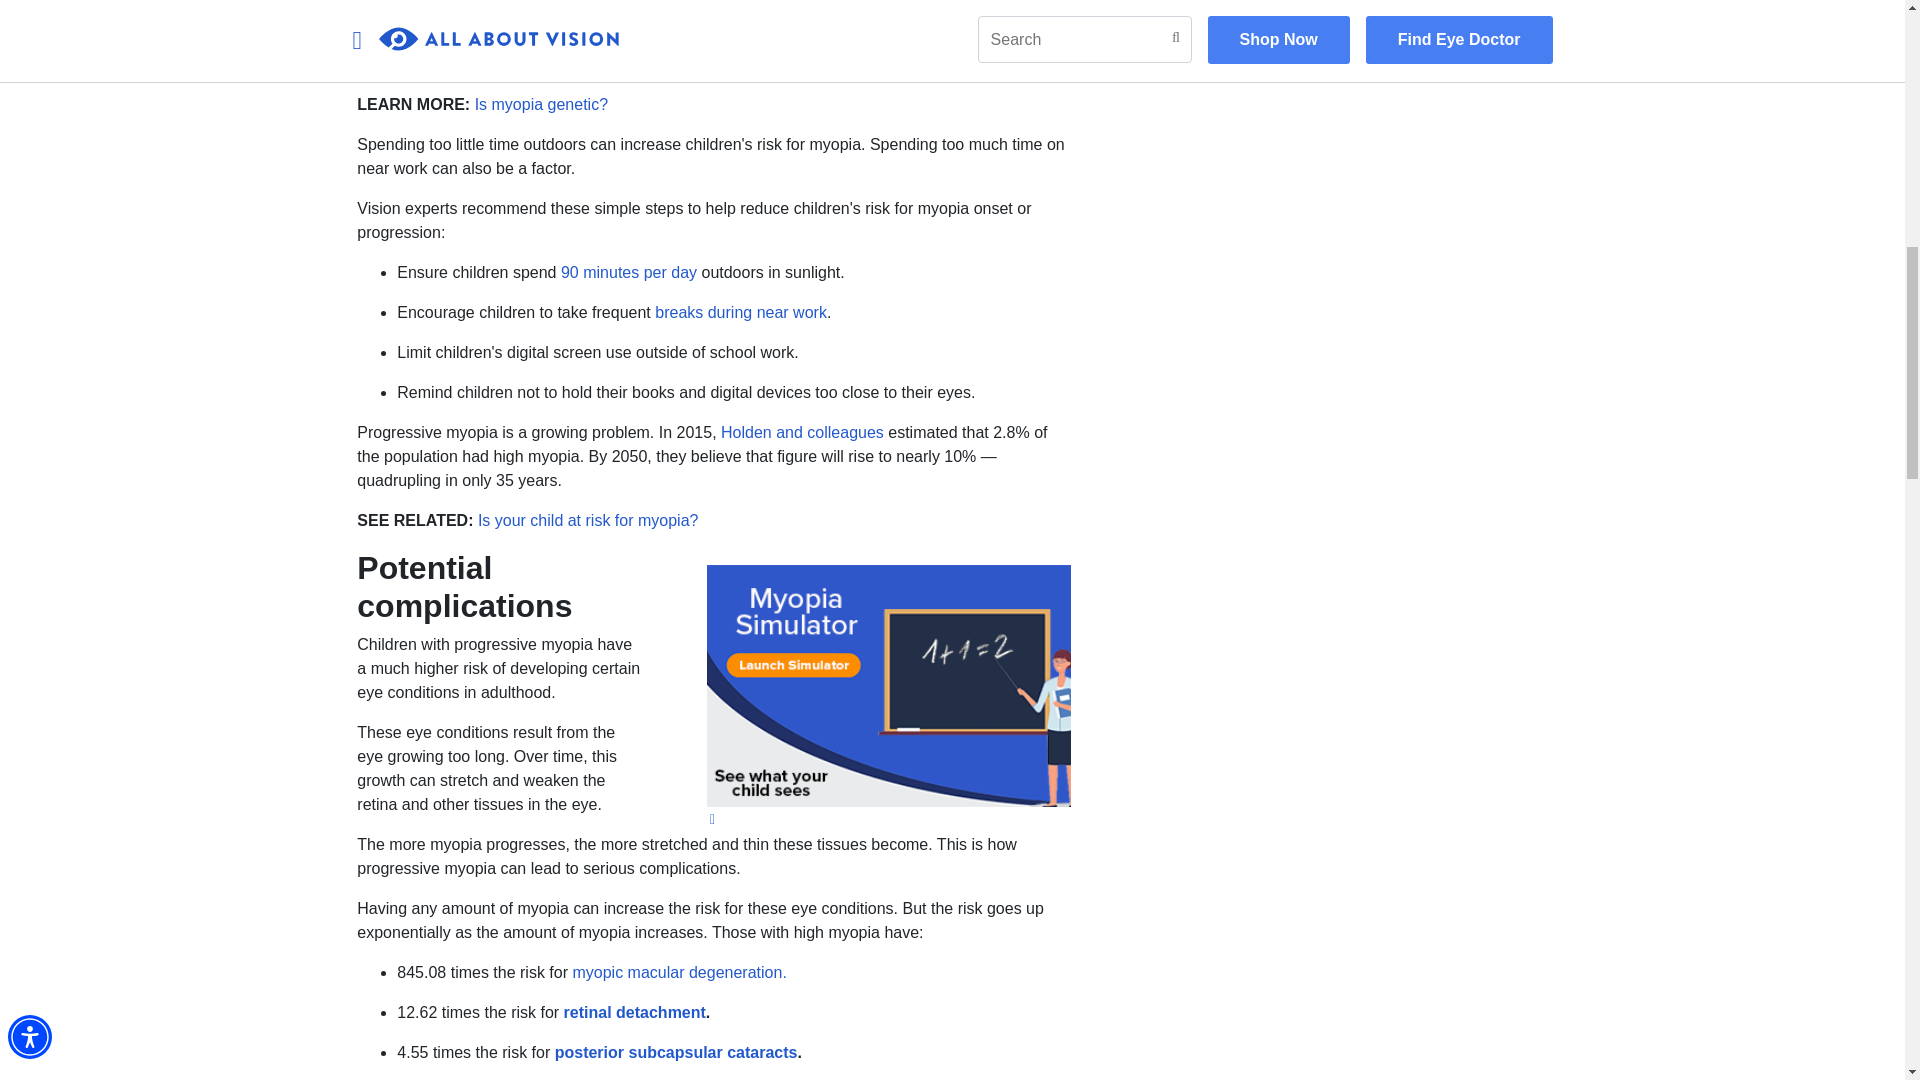 The height and width of the screenshot is (1080, 1920). What do you see at coordinates (588, 520) in the screenshot?
I see `Is your child at risk for myopia?` at bounding box center [588, 520].